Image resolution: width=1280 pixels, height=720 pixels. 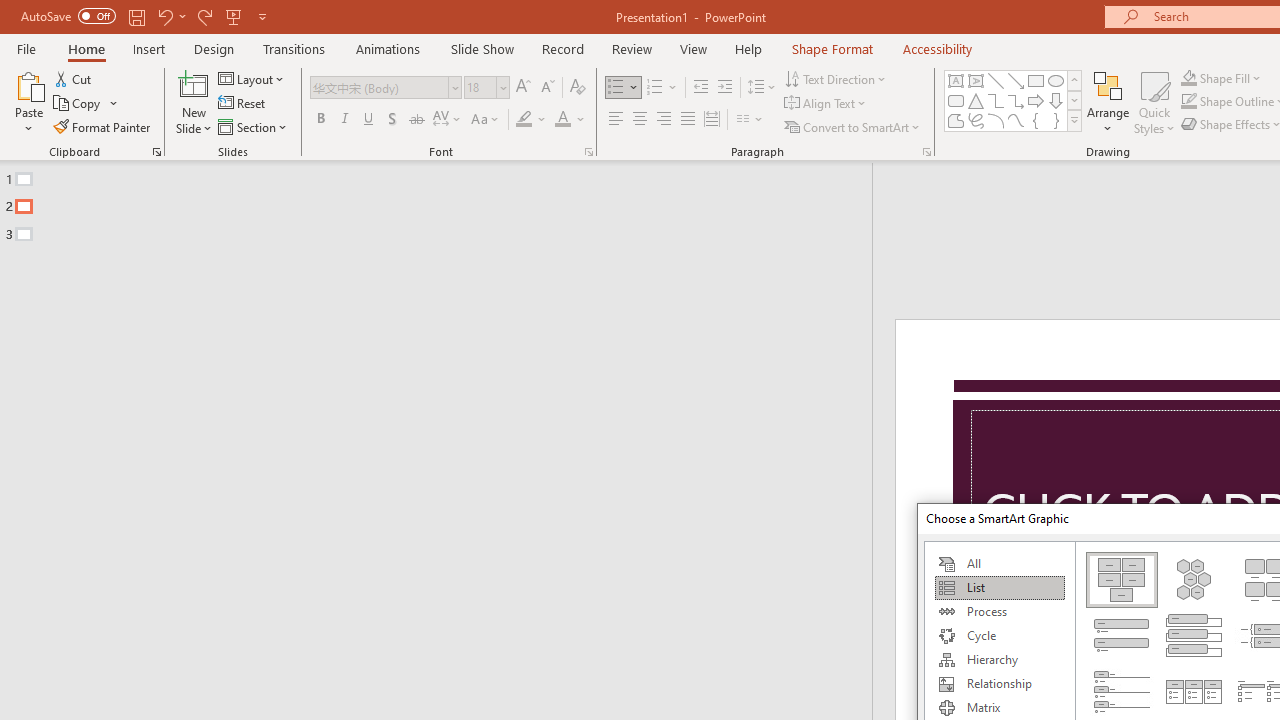 I want to click on Convert to SmartArt, so click(x=853, y=126).